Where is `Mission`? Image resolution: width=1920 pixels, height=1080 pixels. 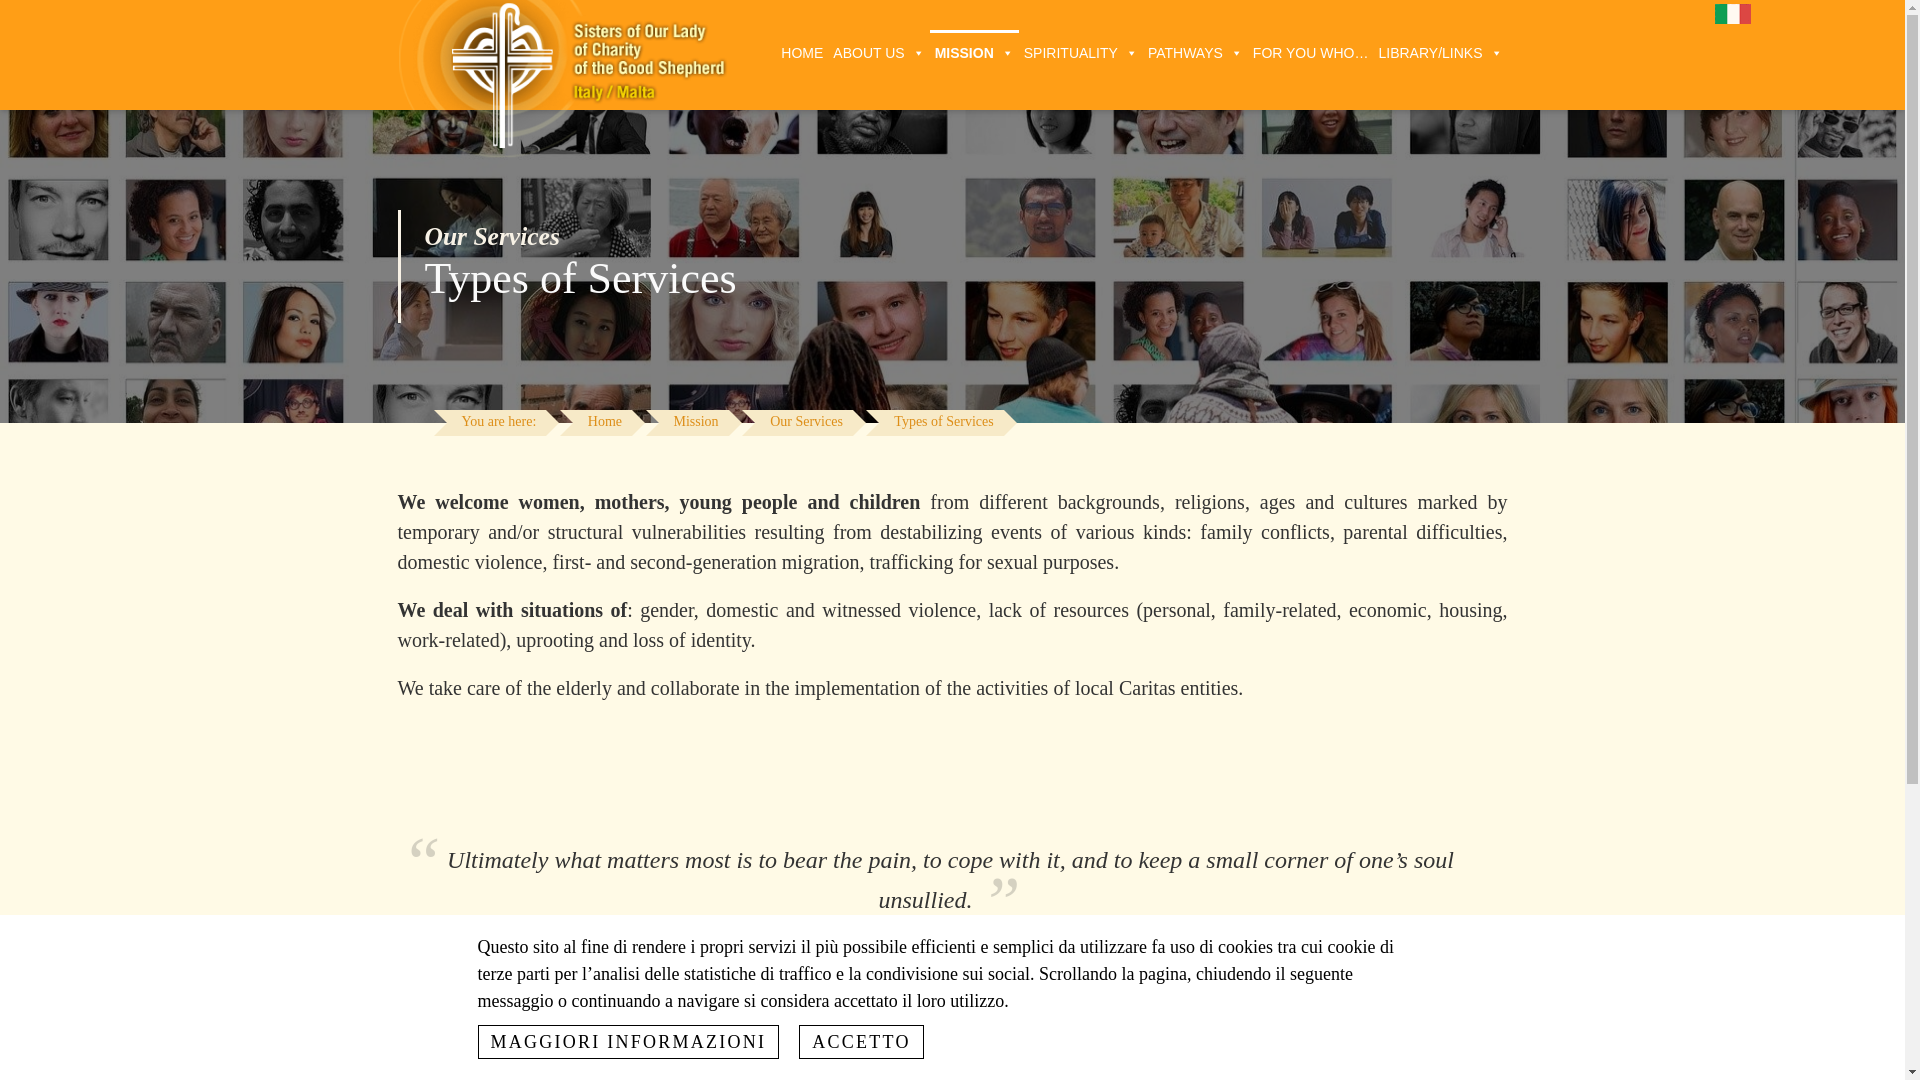
Mission is located at coordinates (696, 423).